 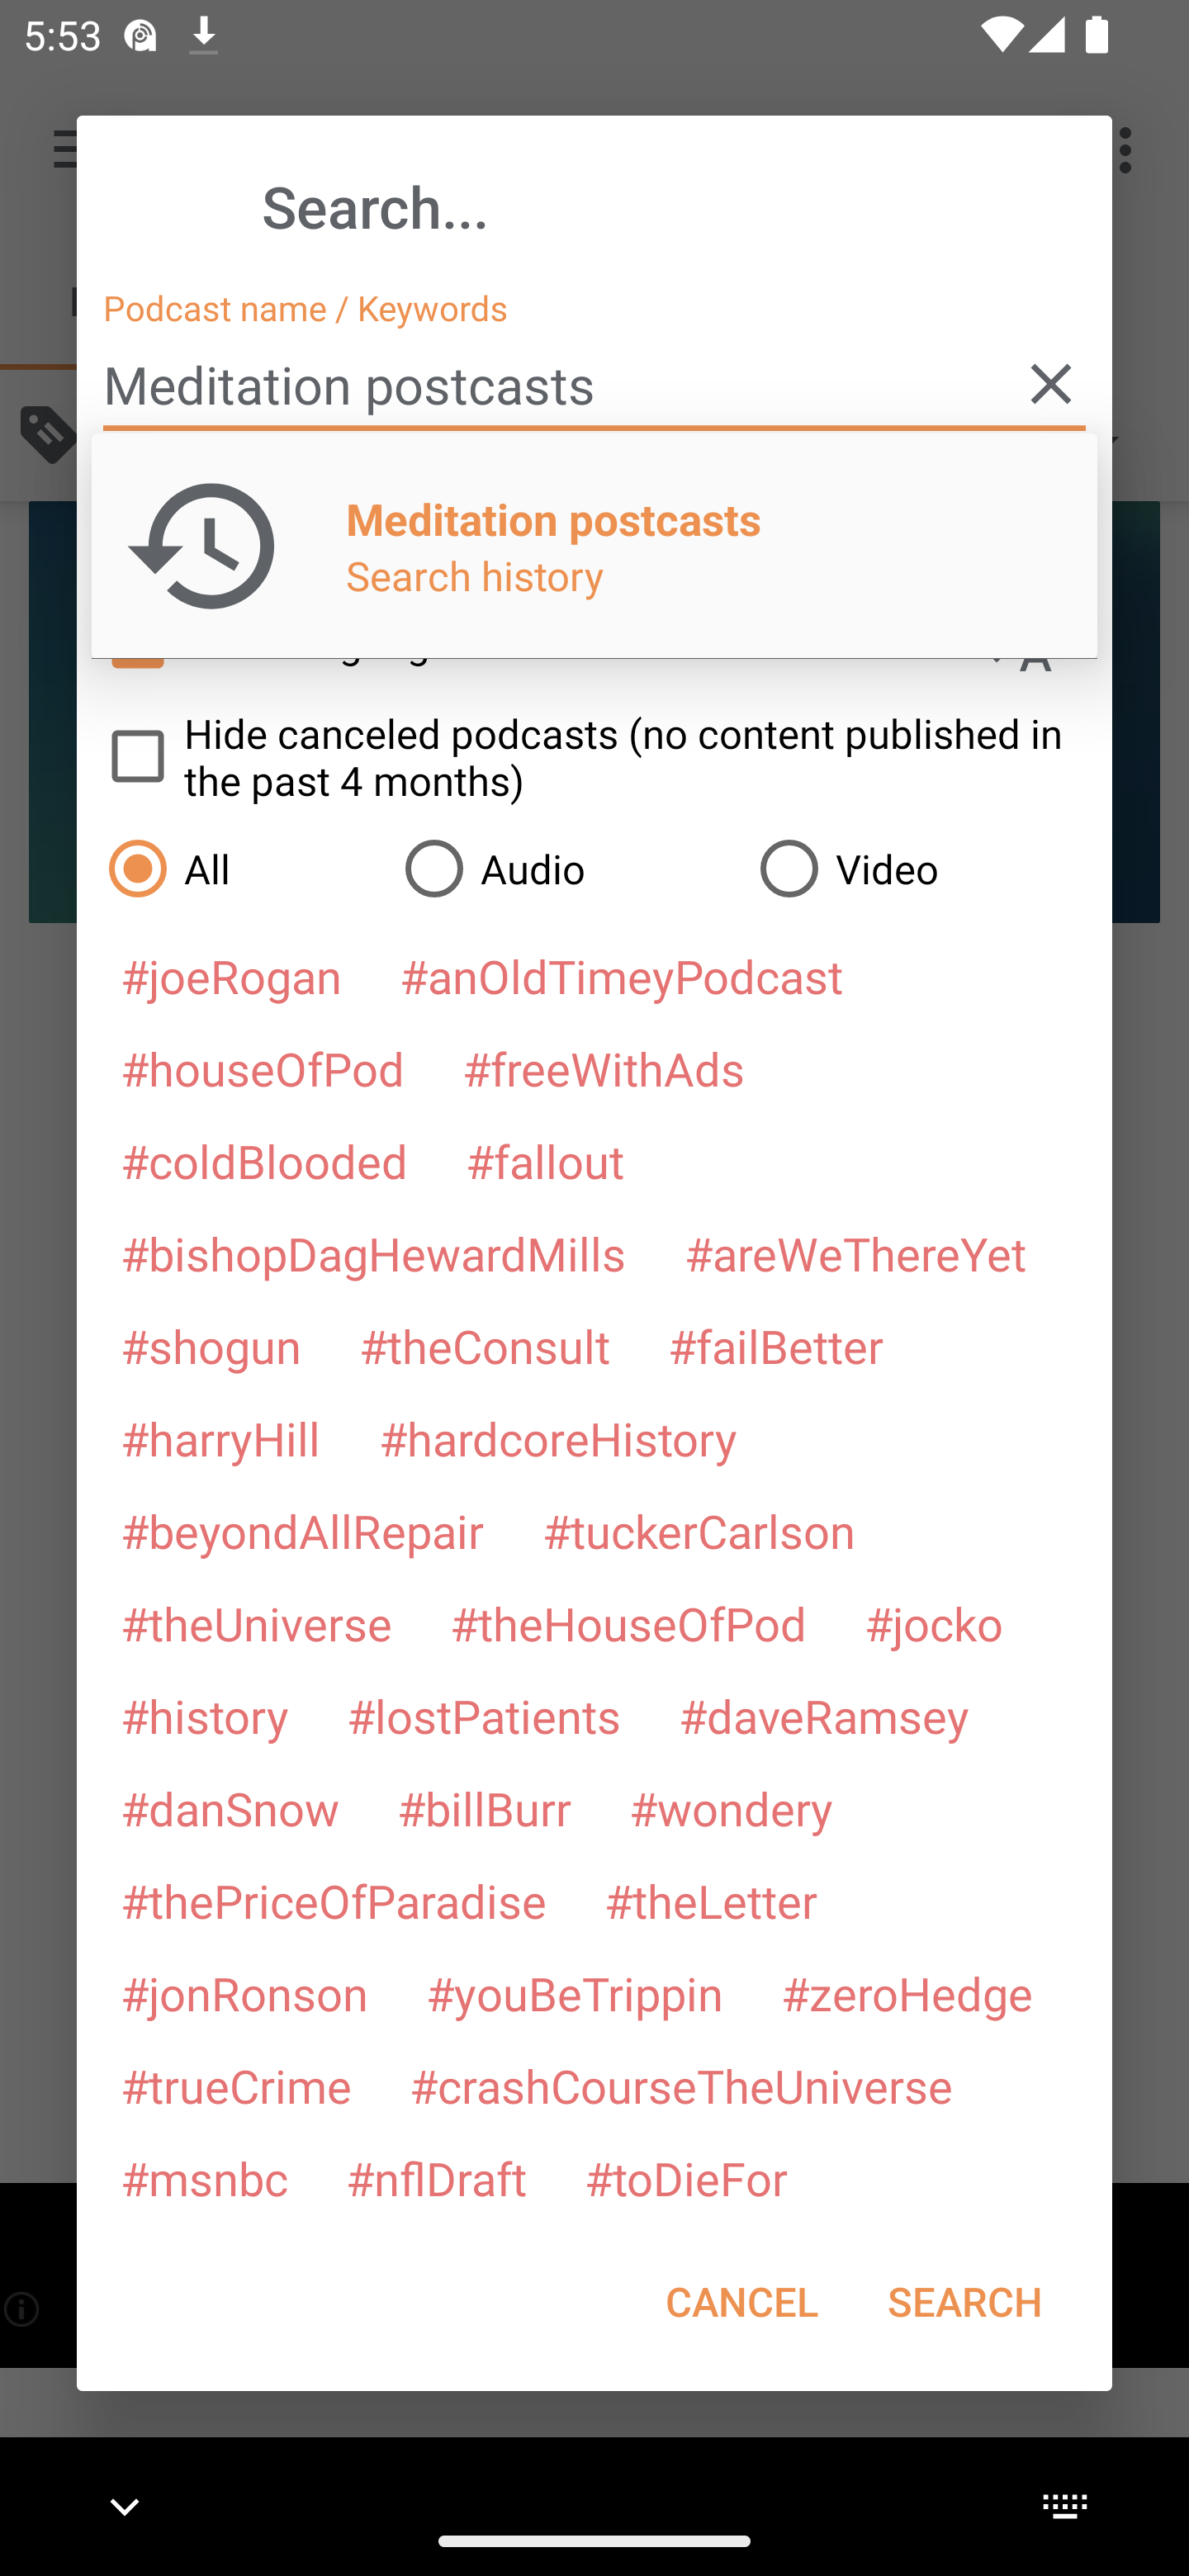 What do you see at coordinates (220, 1438) in the screenshot?
I see `#harryHill` at bounding box center [220, 1438].